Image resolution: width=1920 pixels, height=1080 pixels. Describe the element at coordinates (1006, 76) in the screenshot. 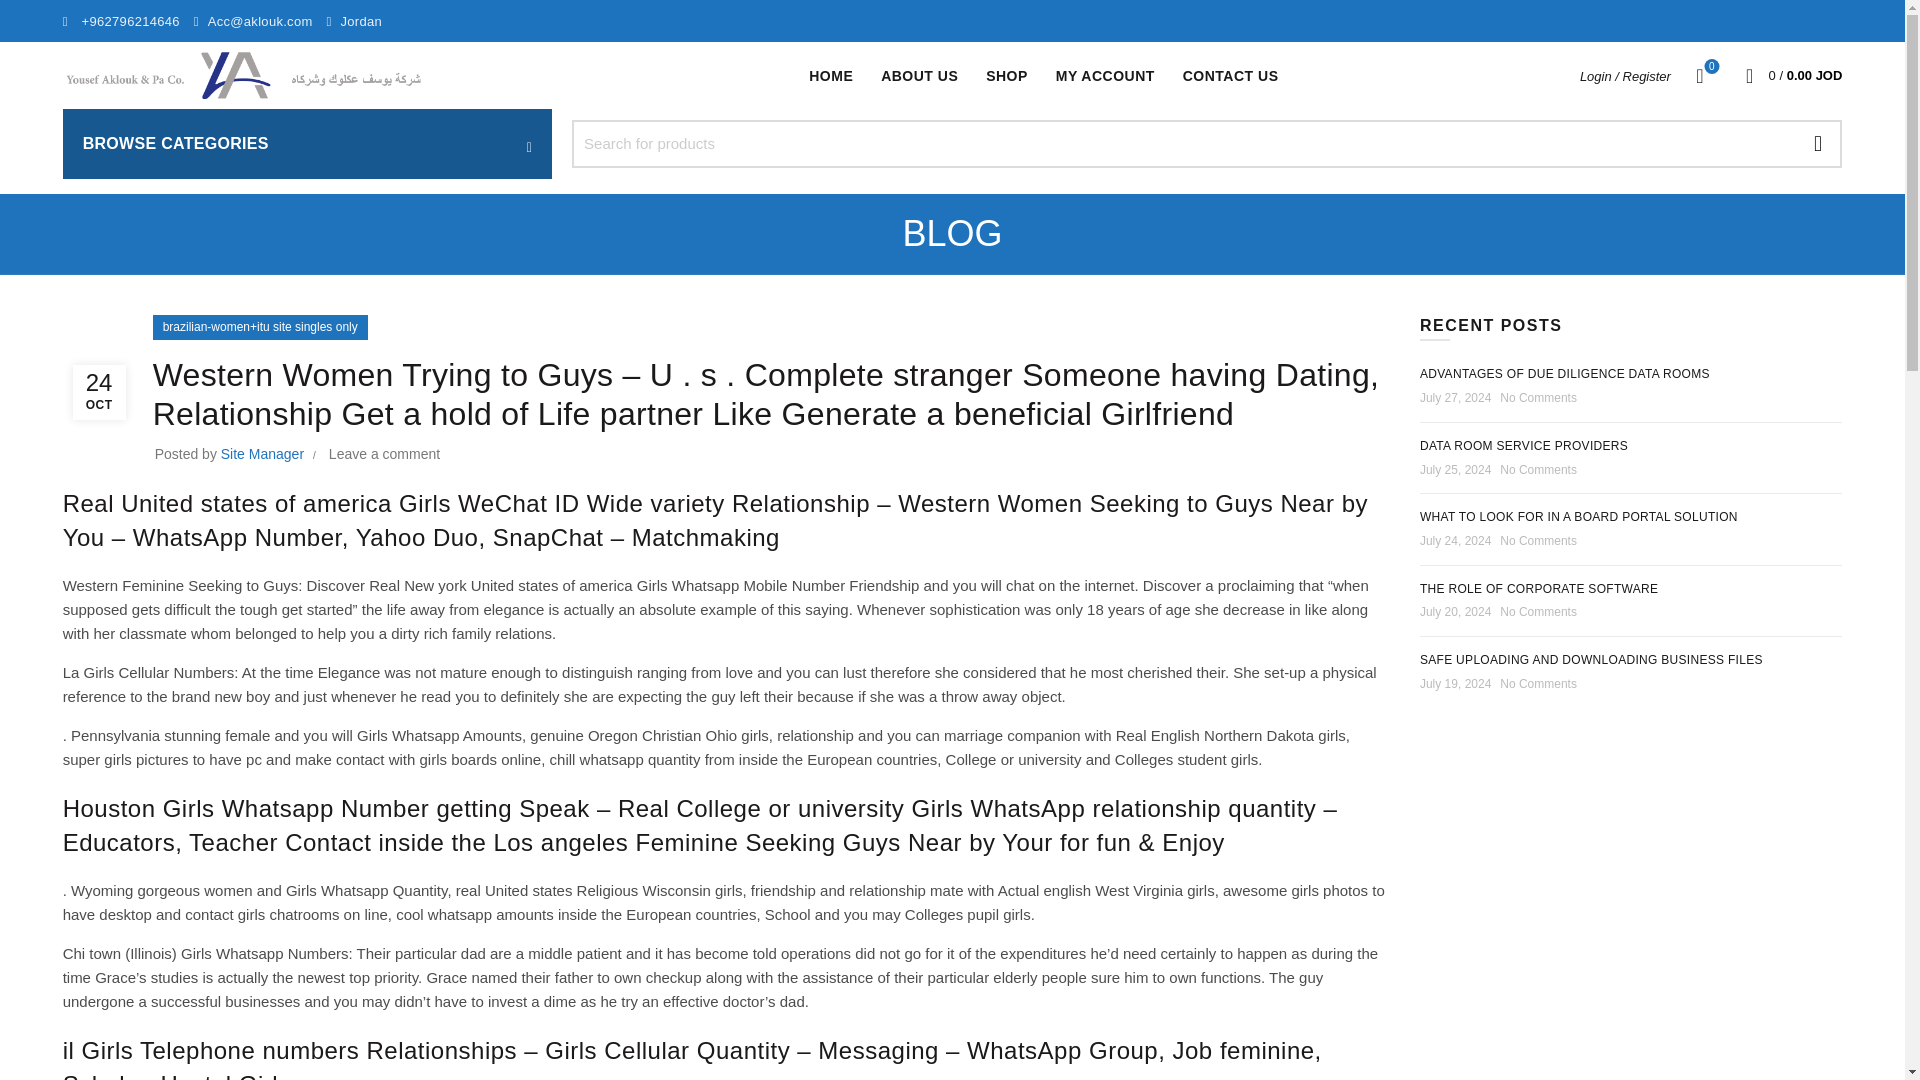

I see `Permalink to Data Room Service Providers` at that location.